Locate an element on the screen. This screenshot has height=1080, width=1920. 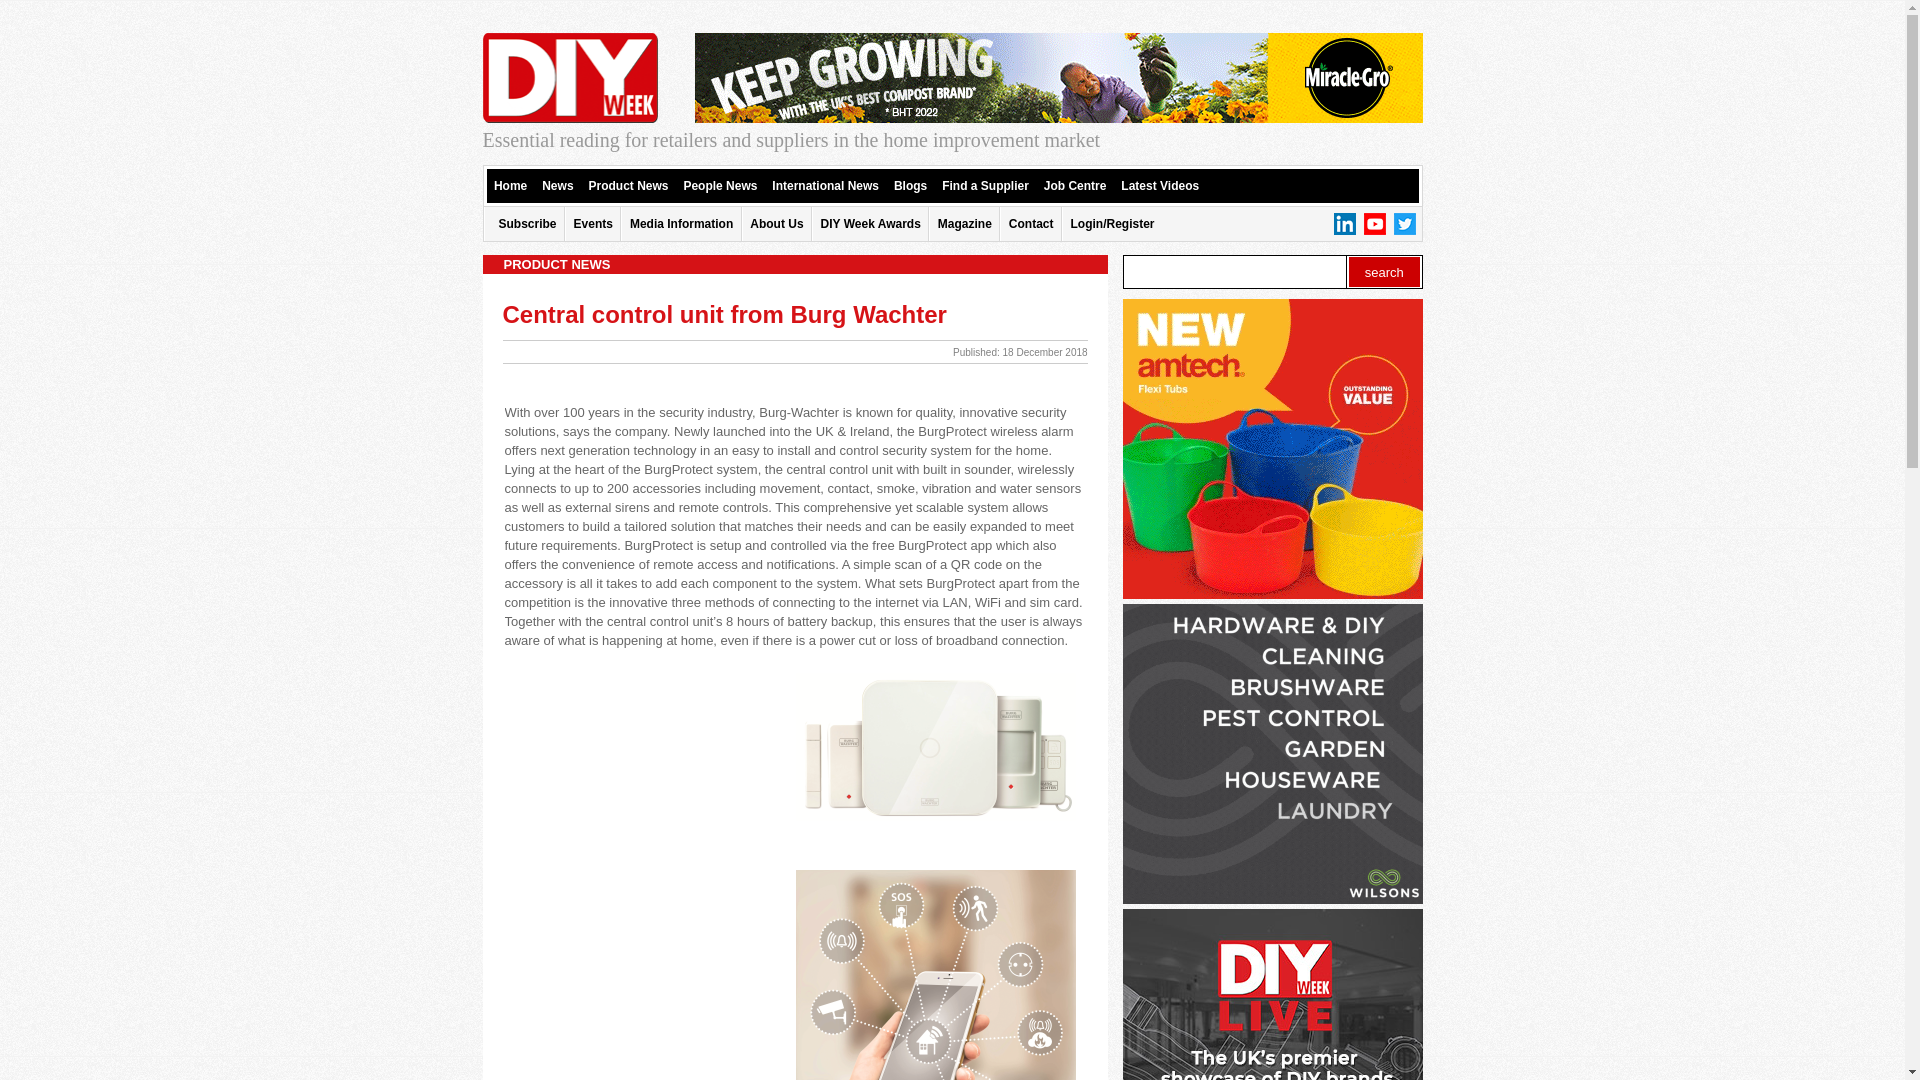
Subscribe is located at coordinates (526, 224).